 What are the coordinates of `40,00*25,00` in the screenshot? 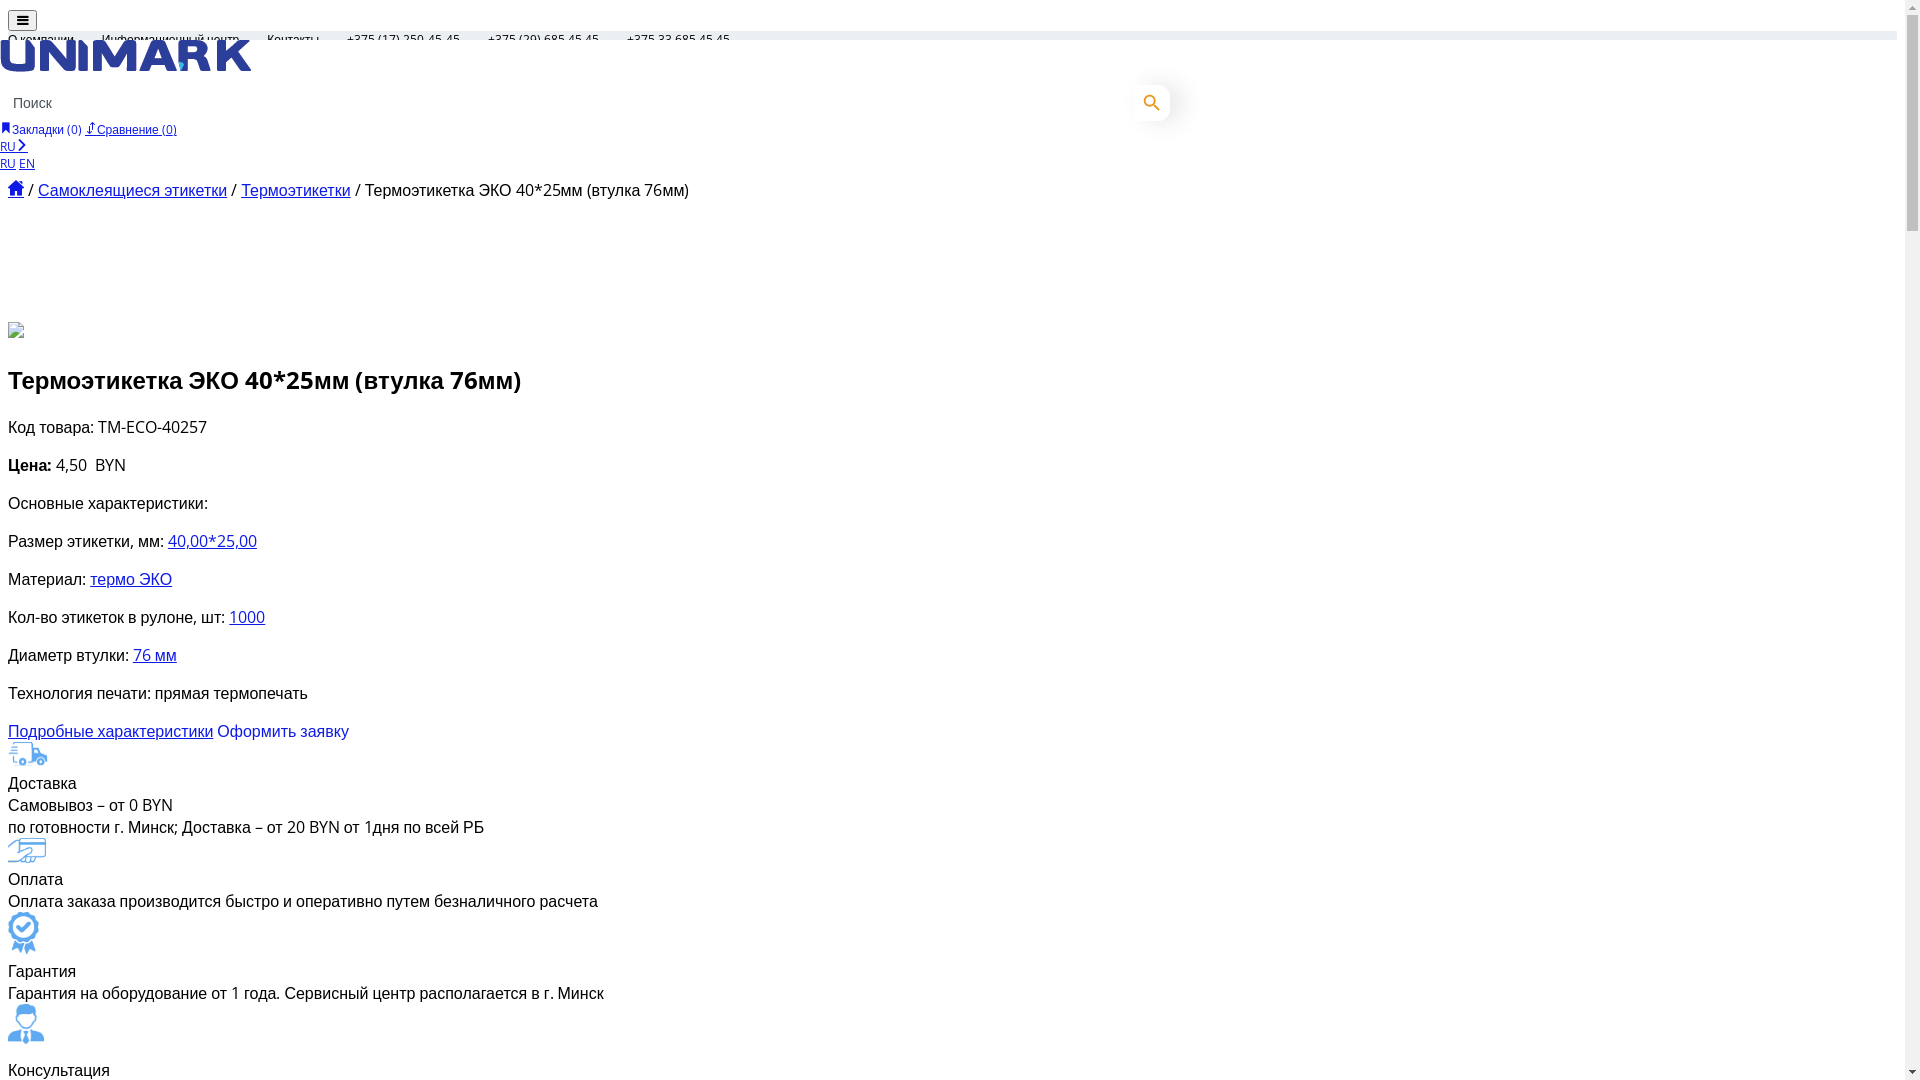 It's located at (212, 541).